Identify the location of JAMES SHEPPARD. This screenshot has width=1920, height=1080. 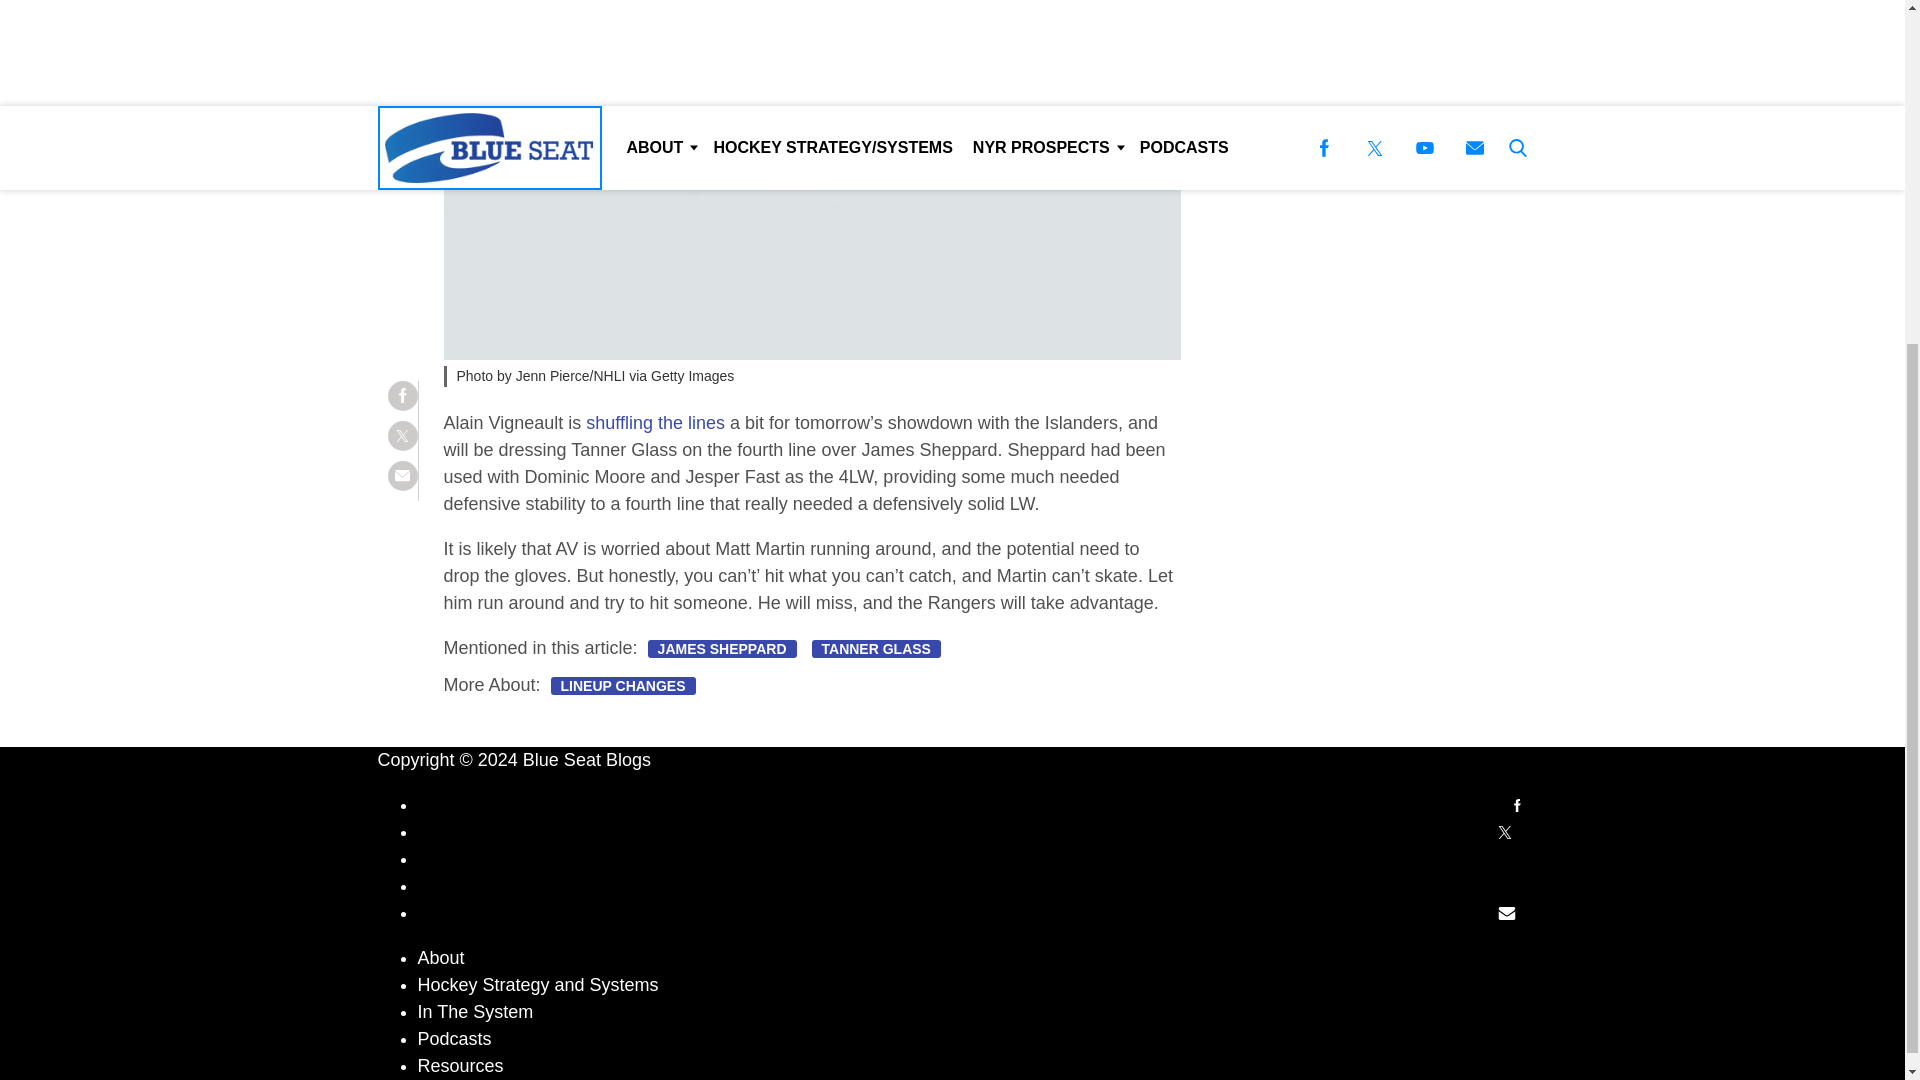
(722, 648).